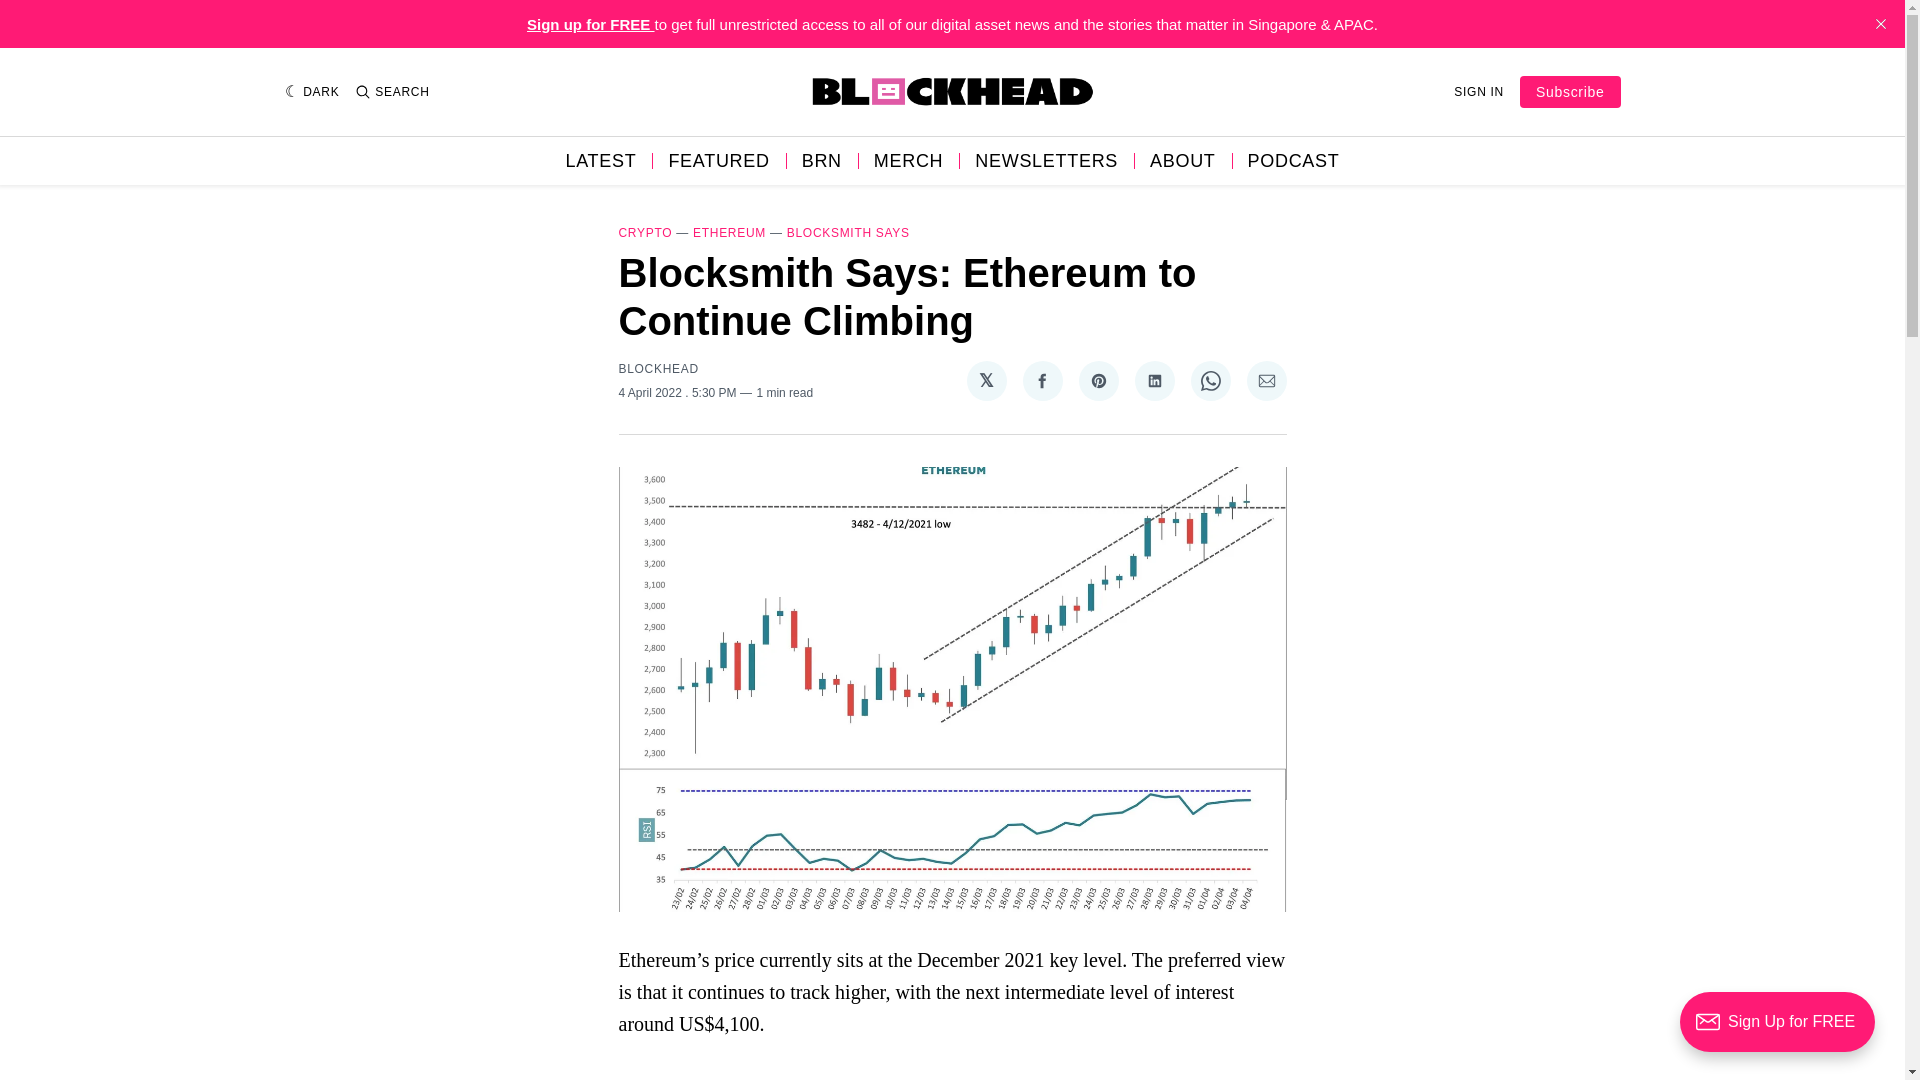  Describe the element at coordinates (392, 92) in the screenshot. I see `SEARCH` at that location.